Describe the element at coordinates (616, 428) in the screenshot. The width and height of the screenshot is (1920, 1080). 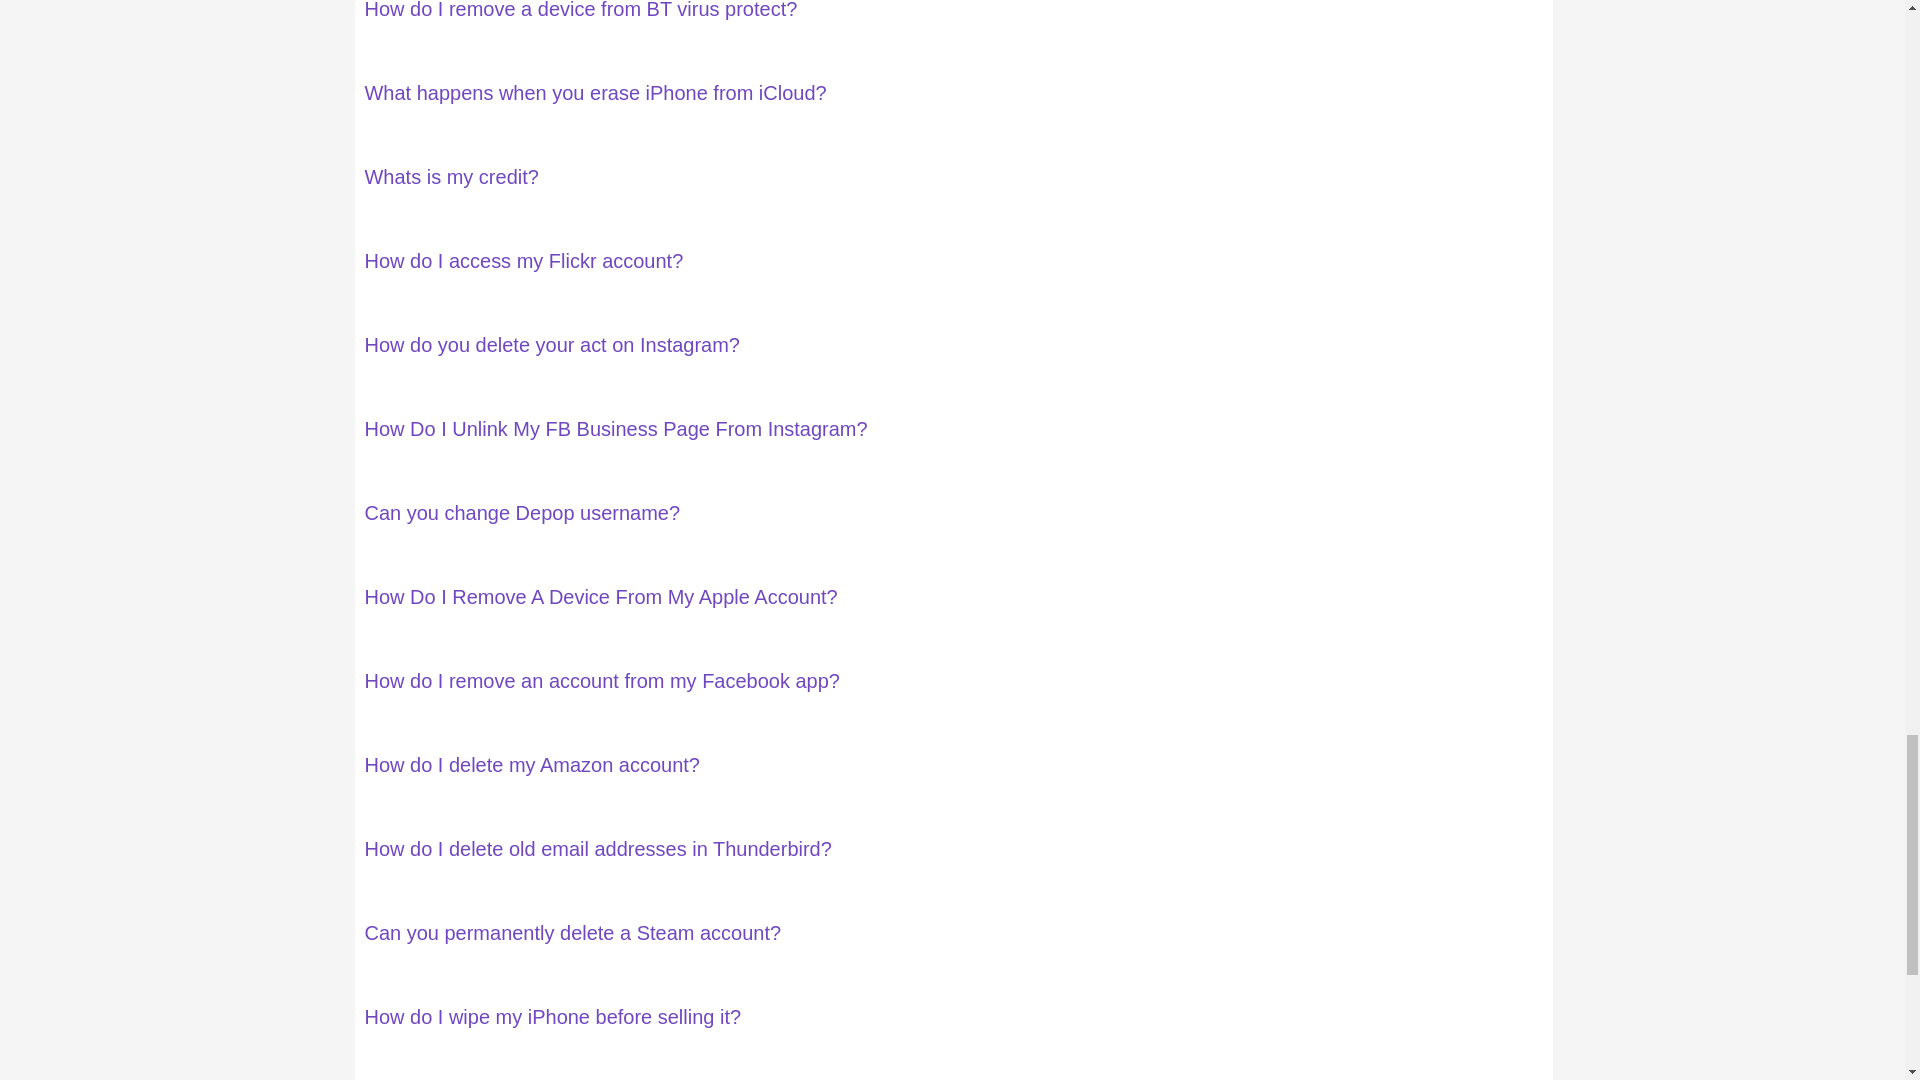
I see `How Do I Unlink My FB Business Page From Instagram?` at that location.